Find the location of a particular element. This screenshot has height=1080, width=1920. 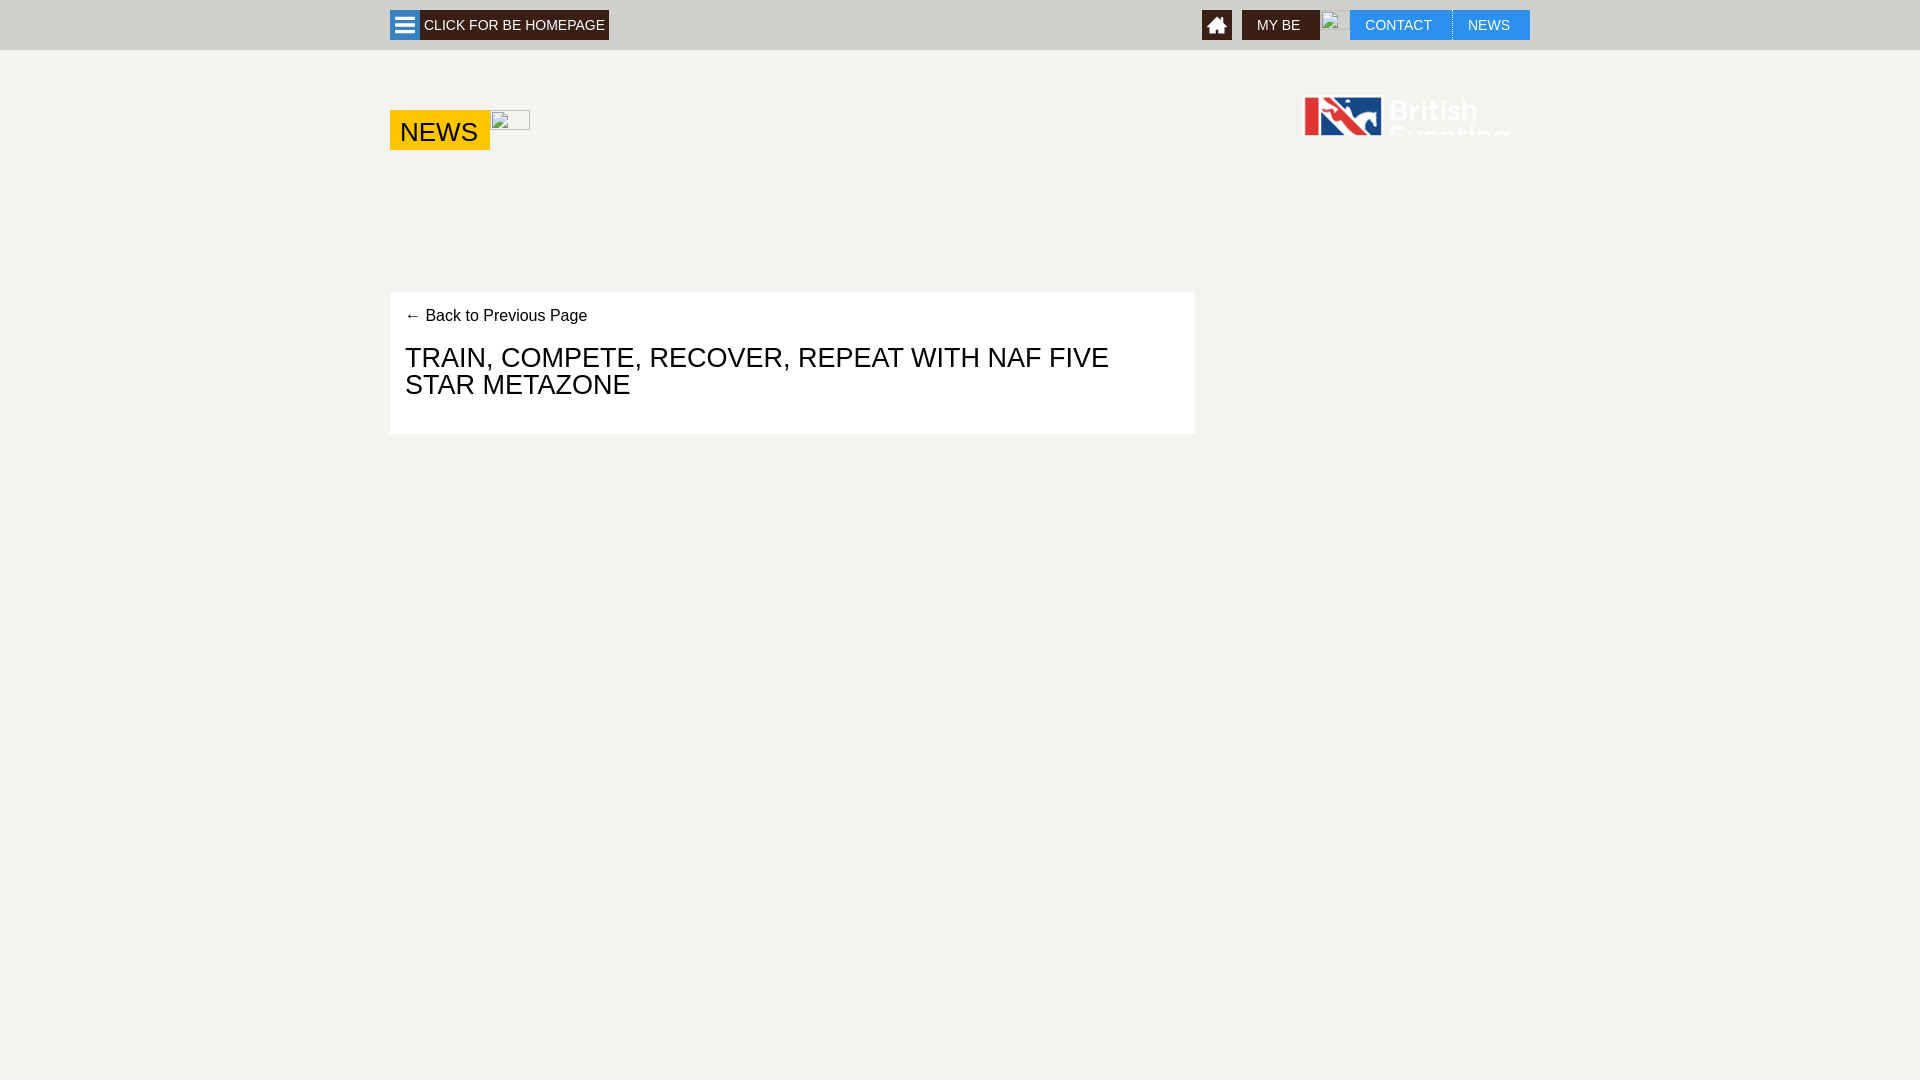

CLICK FOR BE HOMEPAGE is located at coordinates (514, 24).